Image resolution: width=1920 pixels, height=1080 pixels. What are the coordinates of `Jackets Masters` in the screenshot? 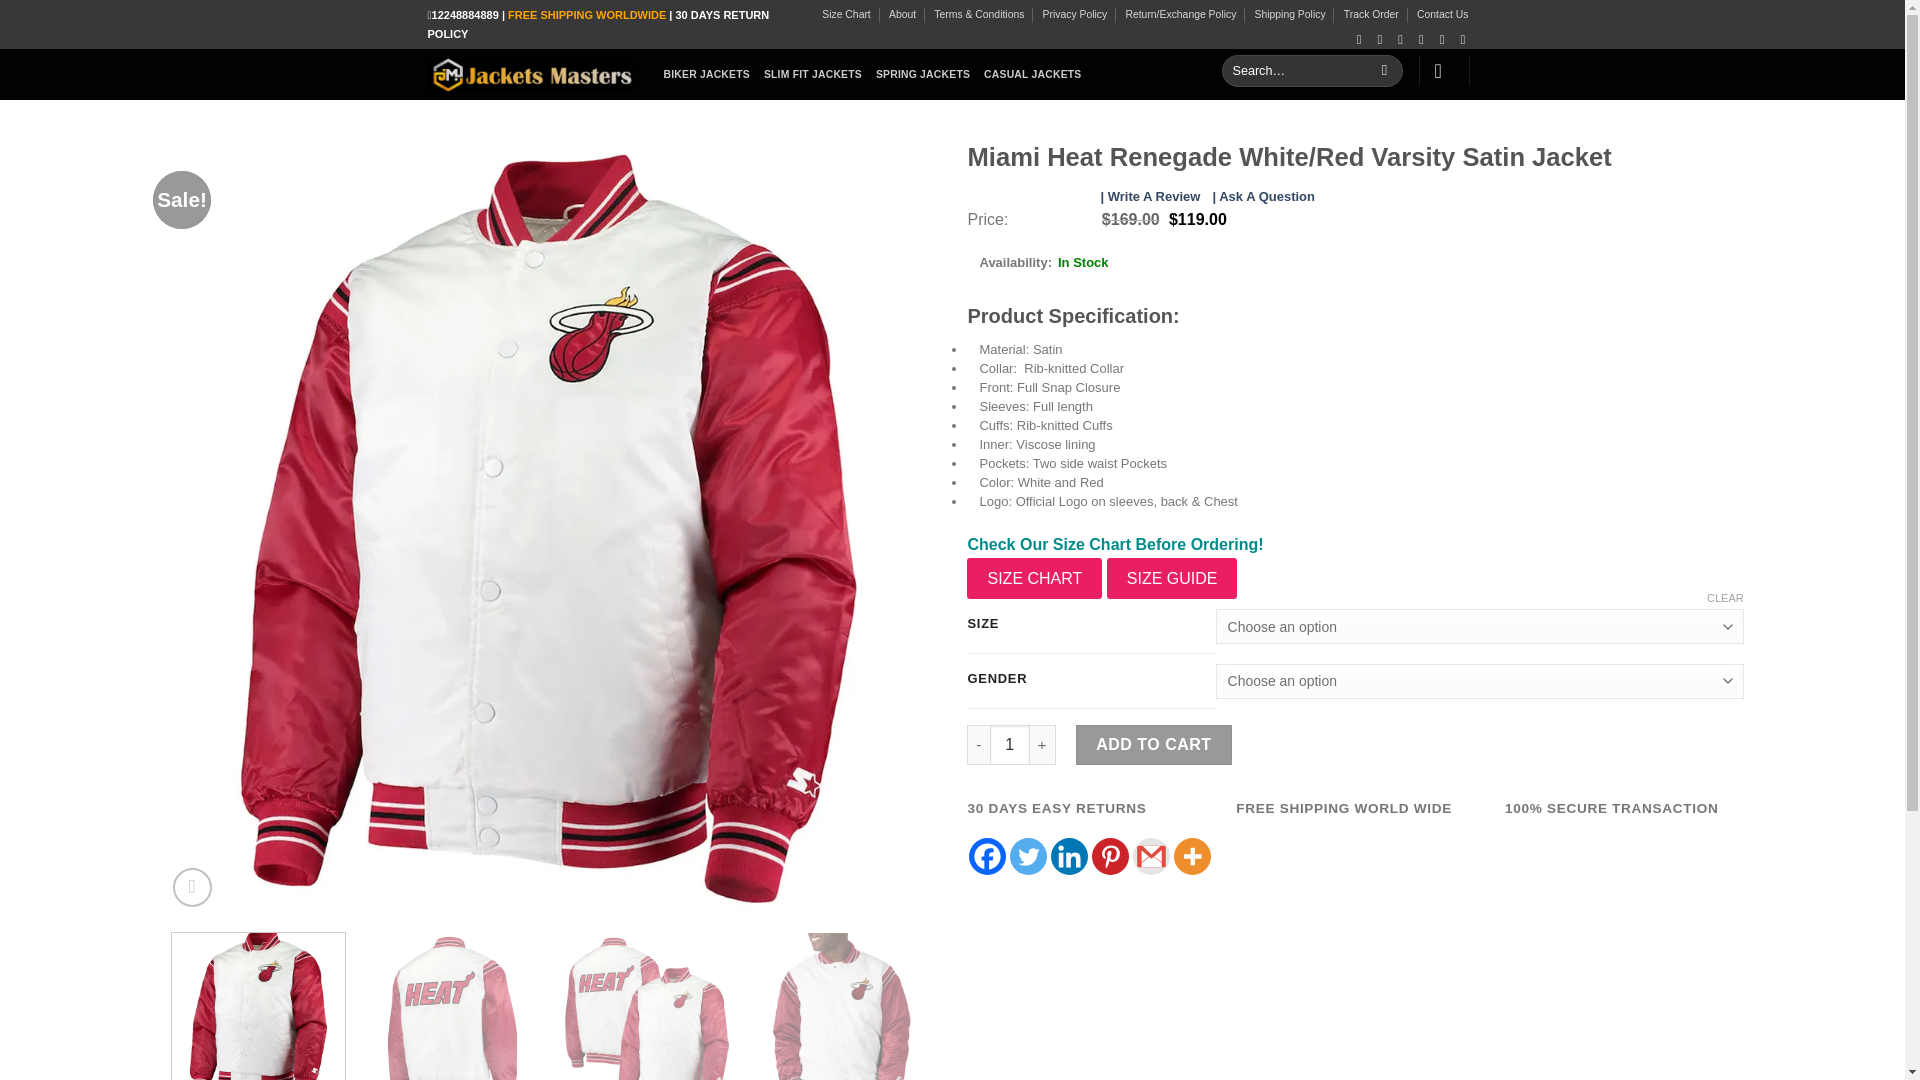 It's located at (530, 74).